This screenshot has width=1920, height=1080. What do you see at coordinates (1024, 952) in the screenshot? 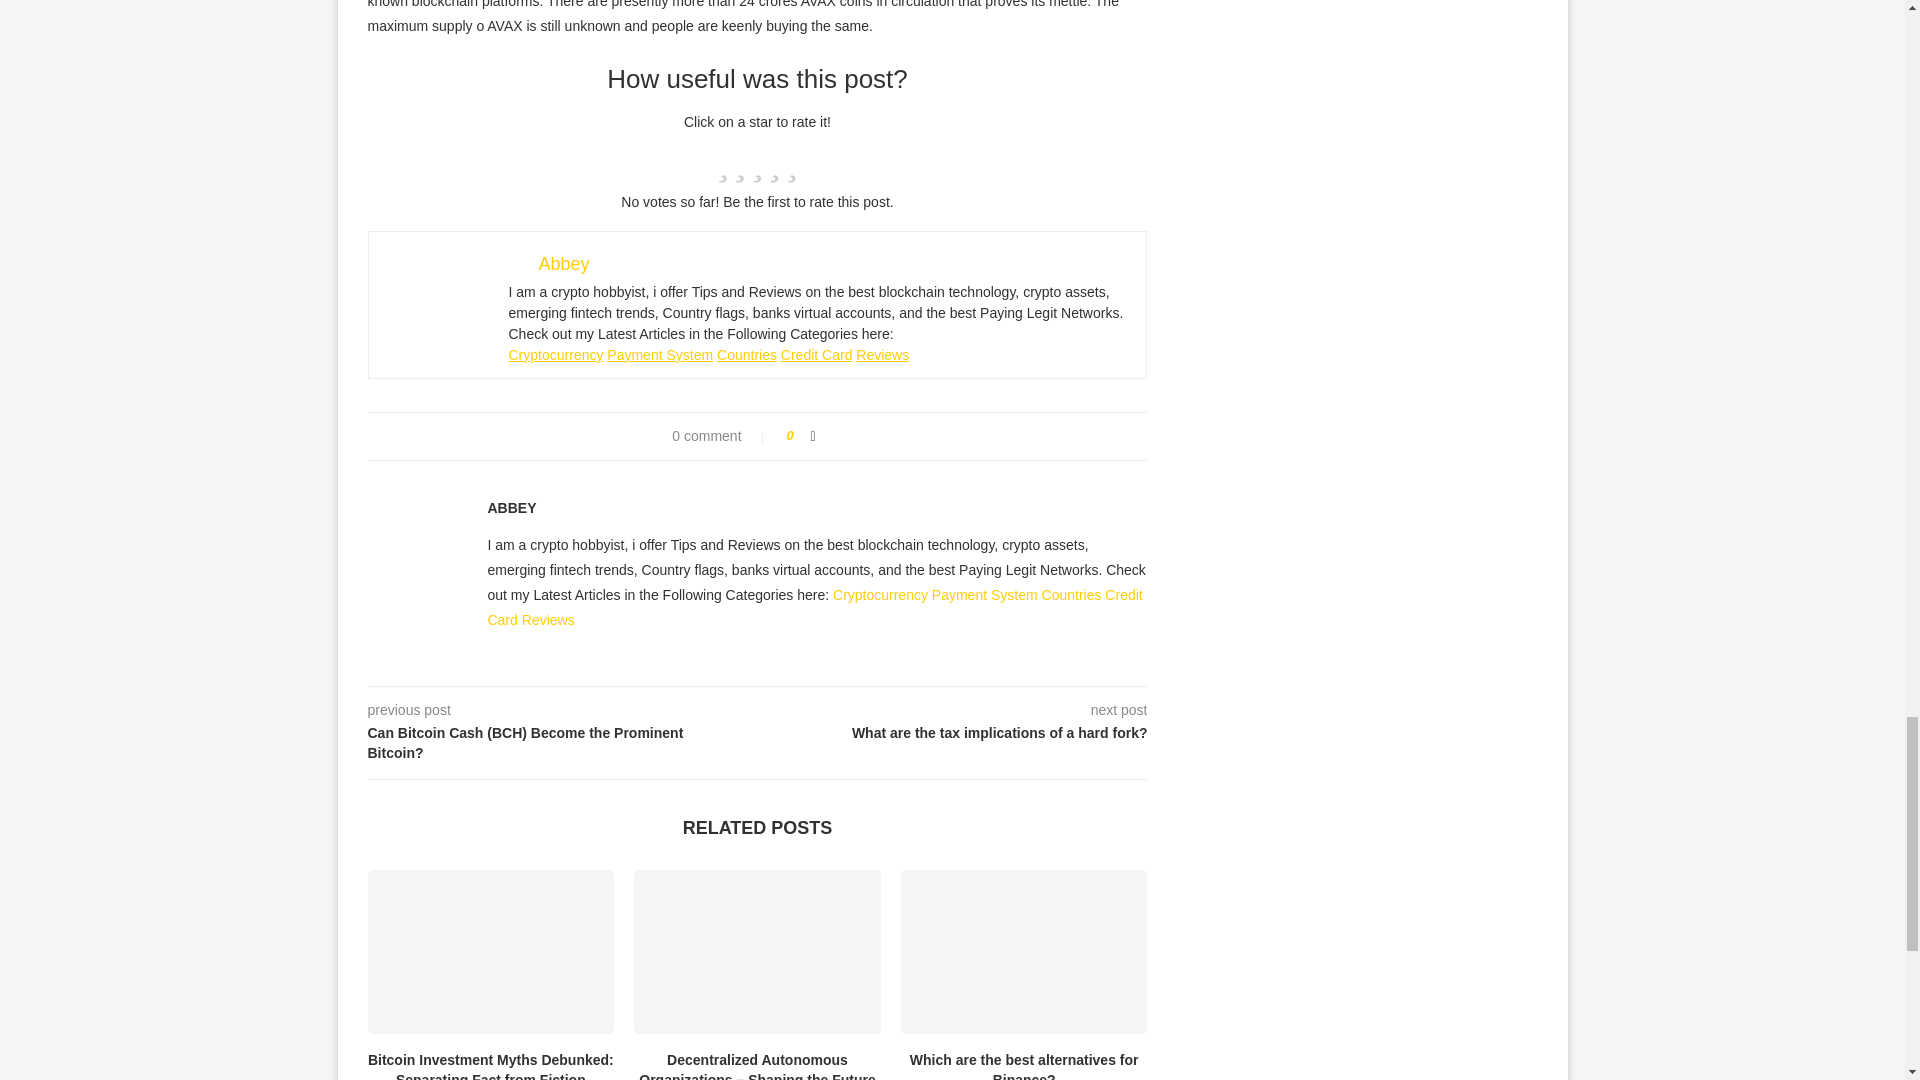
I see `Which are the best alternatives for Binance?` at bounding box center [1024, 952].